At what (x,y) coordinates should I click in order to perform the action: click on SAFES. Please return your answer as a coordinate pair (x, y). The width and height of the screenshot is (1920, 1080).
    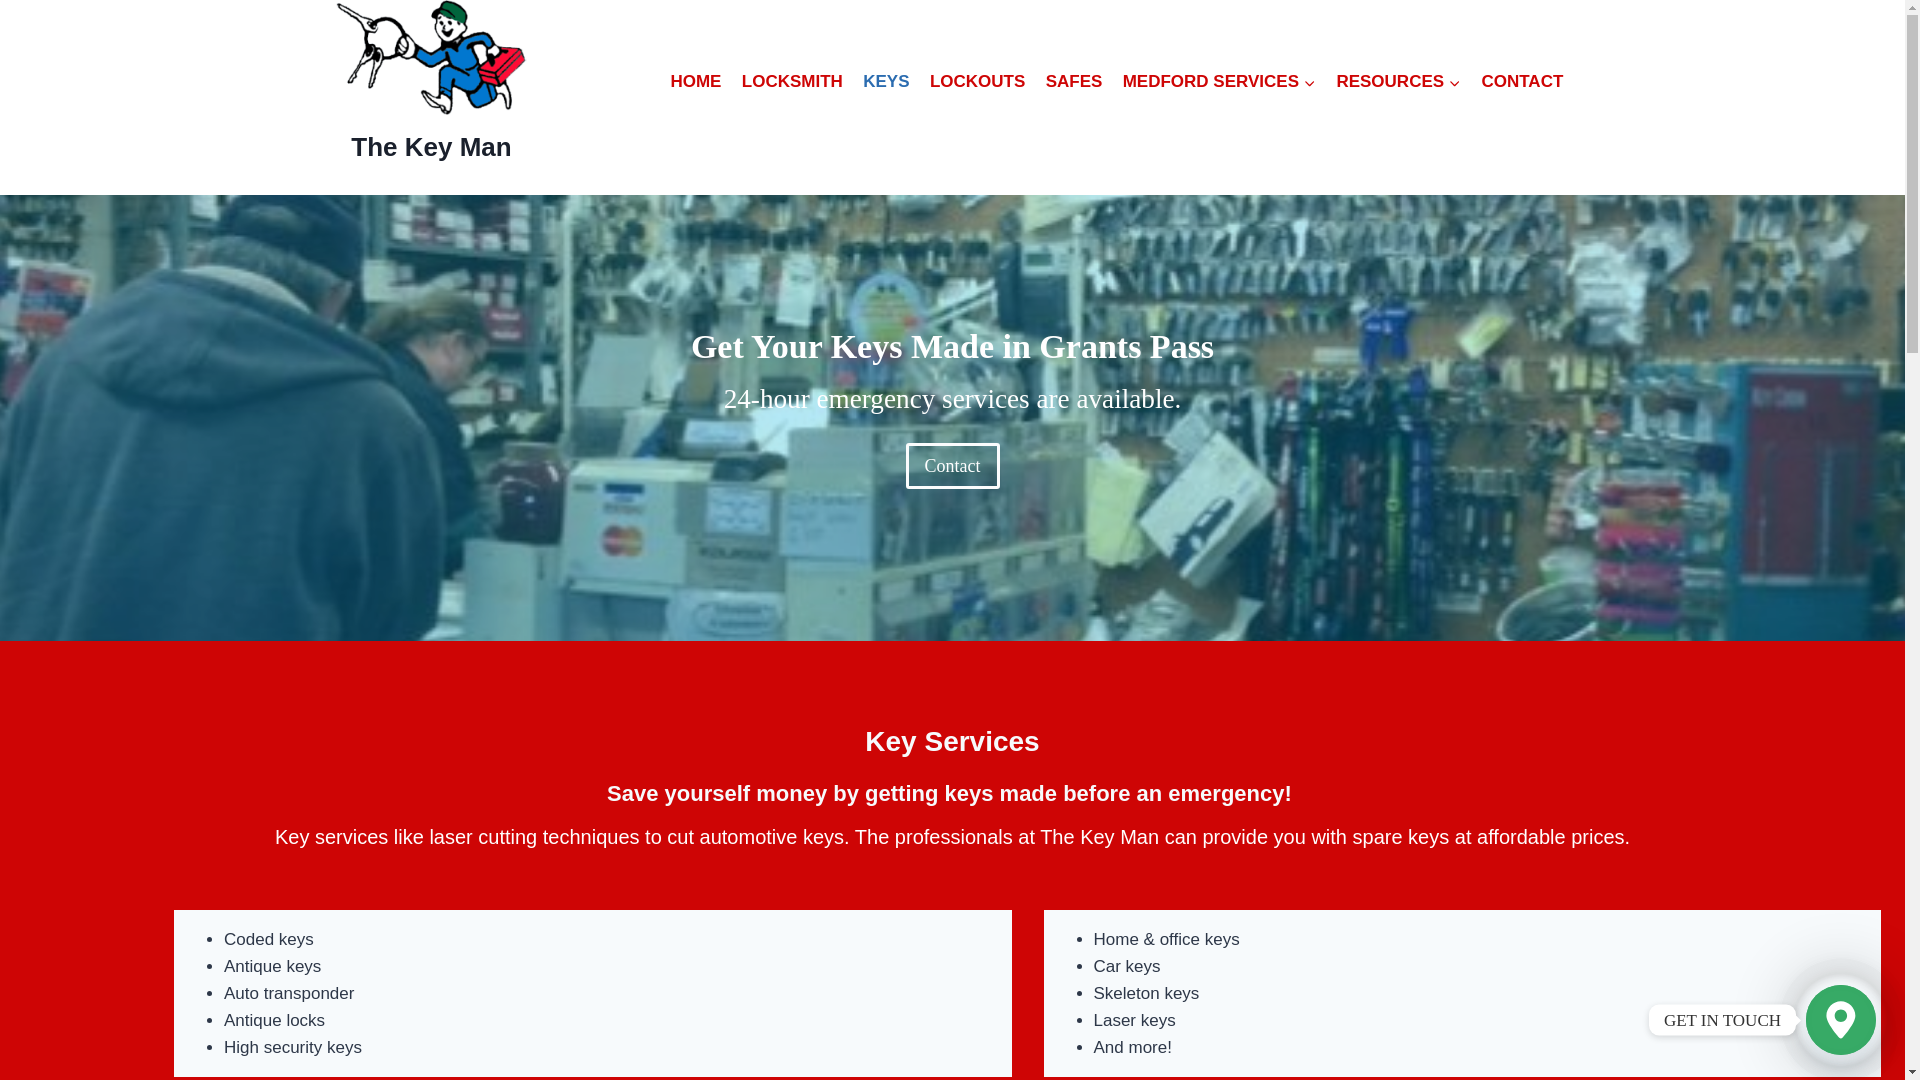
    Looking at the image, I should click on (1072, 82).